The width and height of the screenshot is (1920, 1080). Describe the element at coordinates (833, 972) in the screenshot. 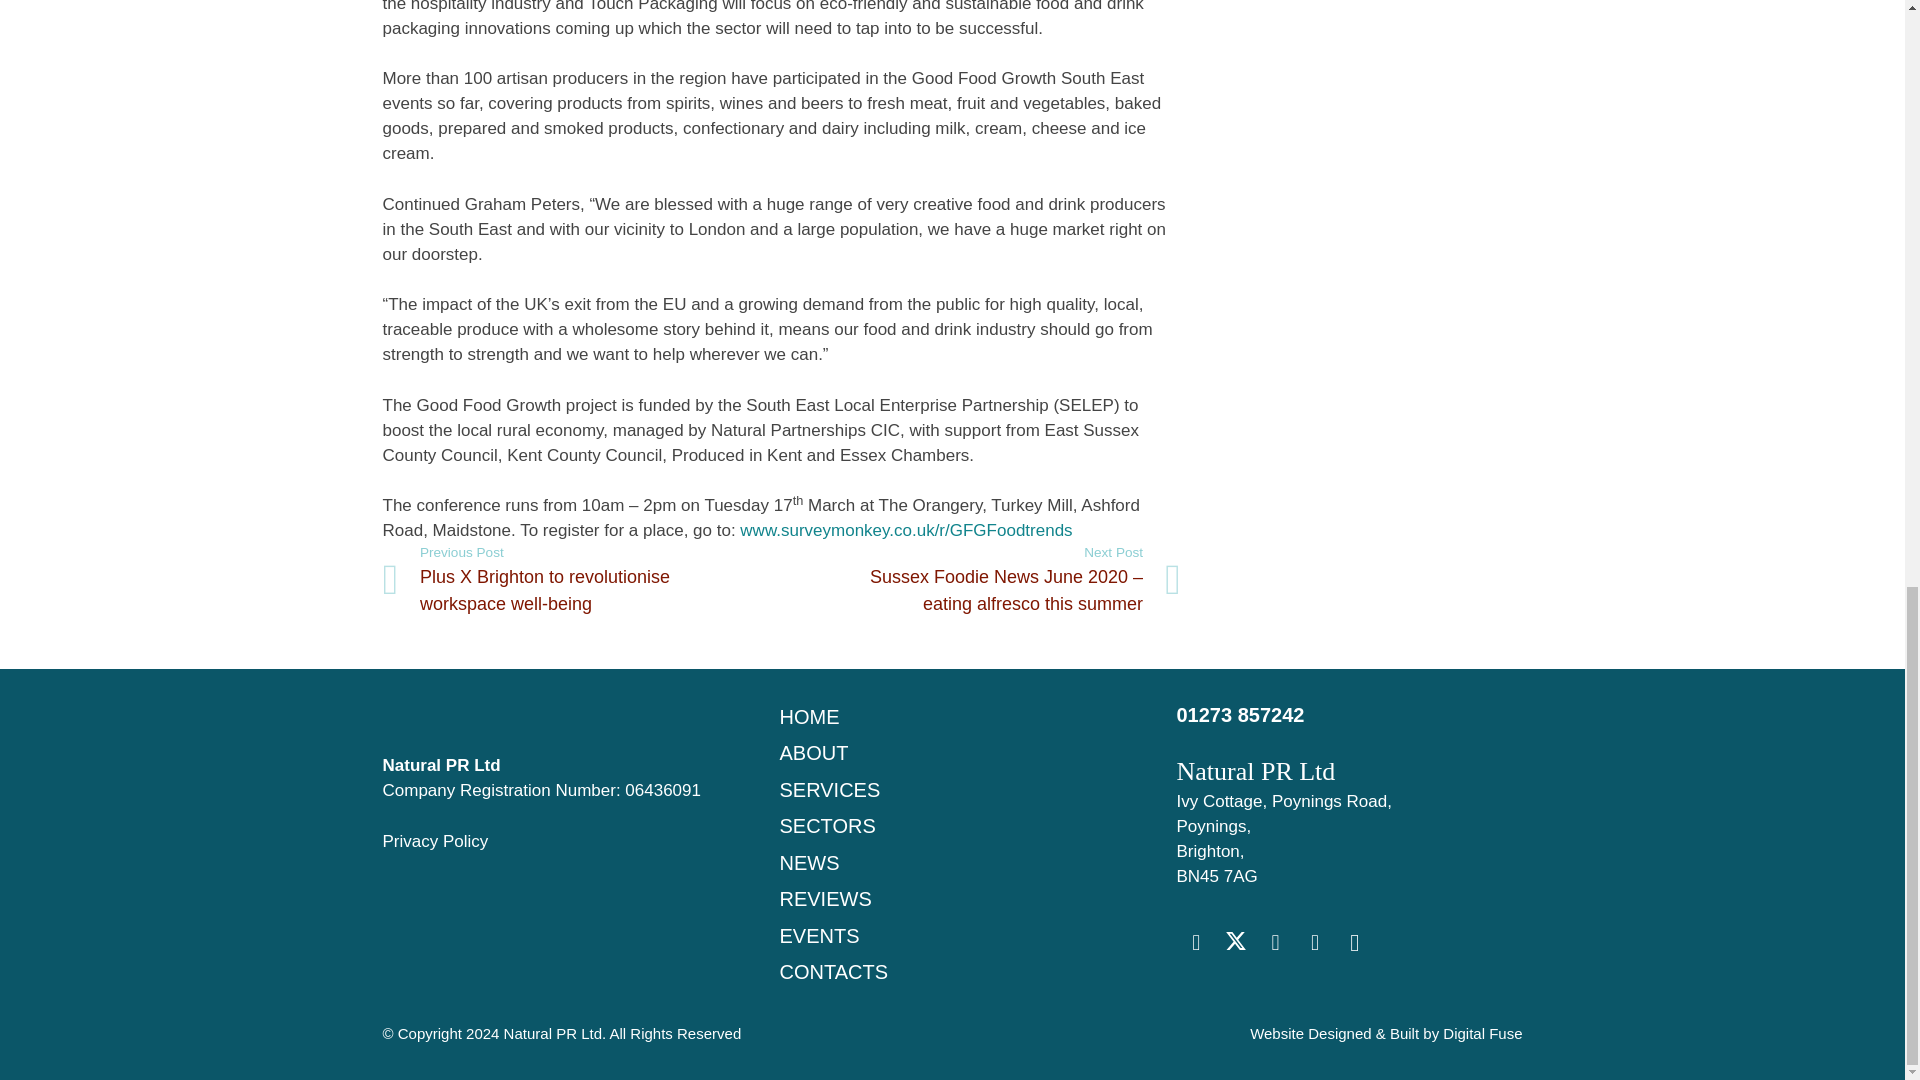

I see `CONTACTS` at that location.